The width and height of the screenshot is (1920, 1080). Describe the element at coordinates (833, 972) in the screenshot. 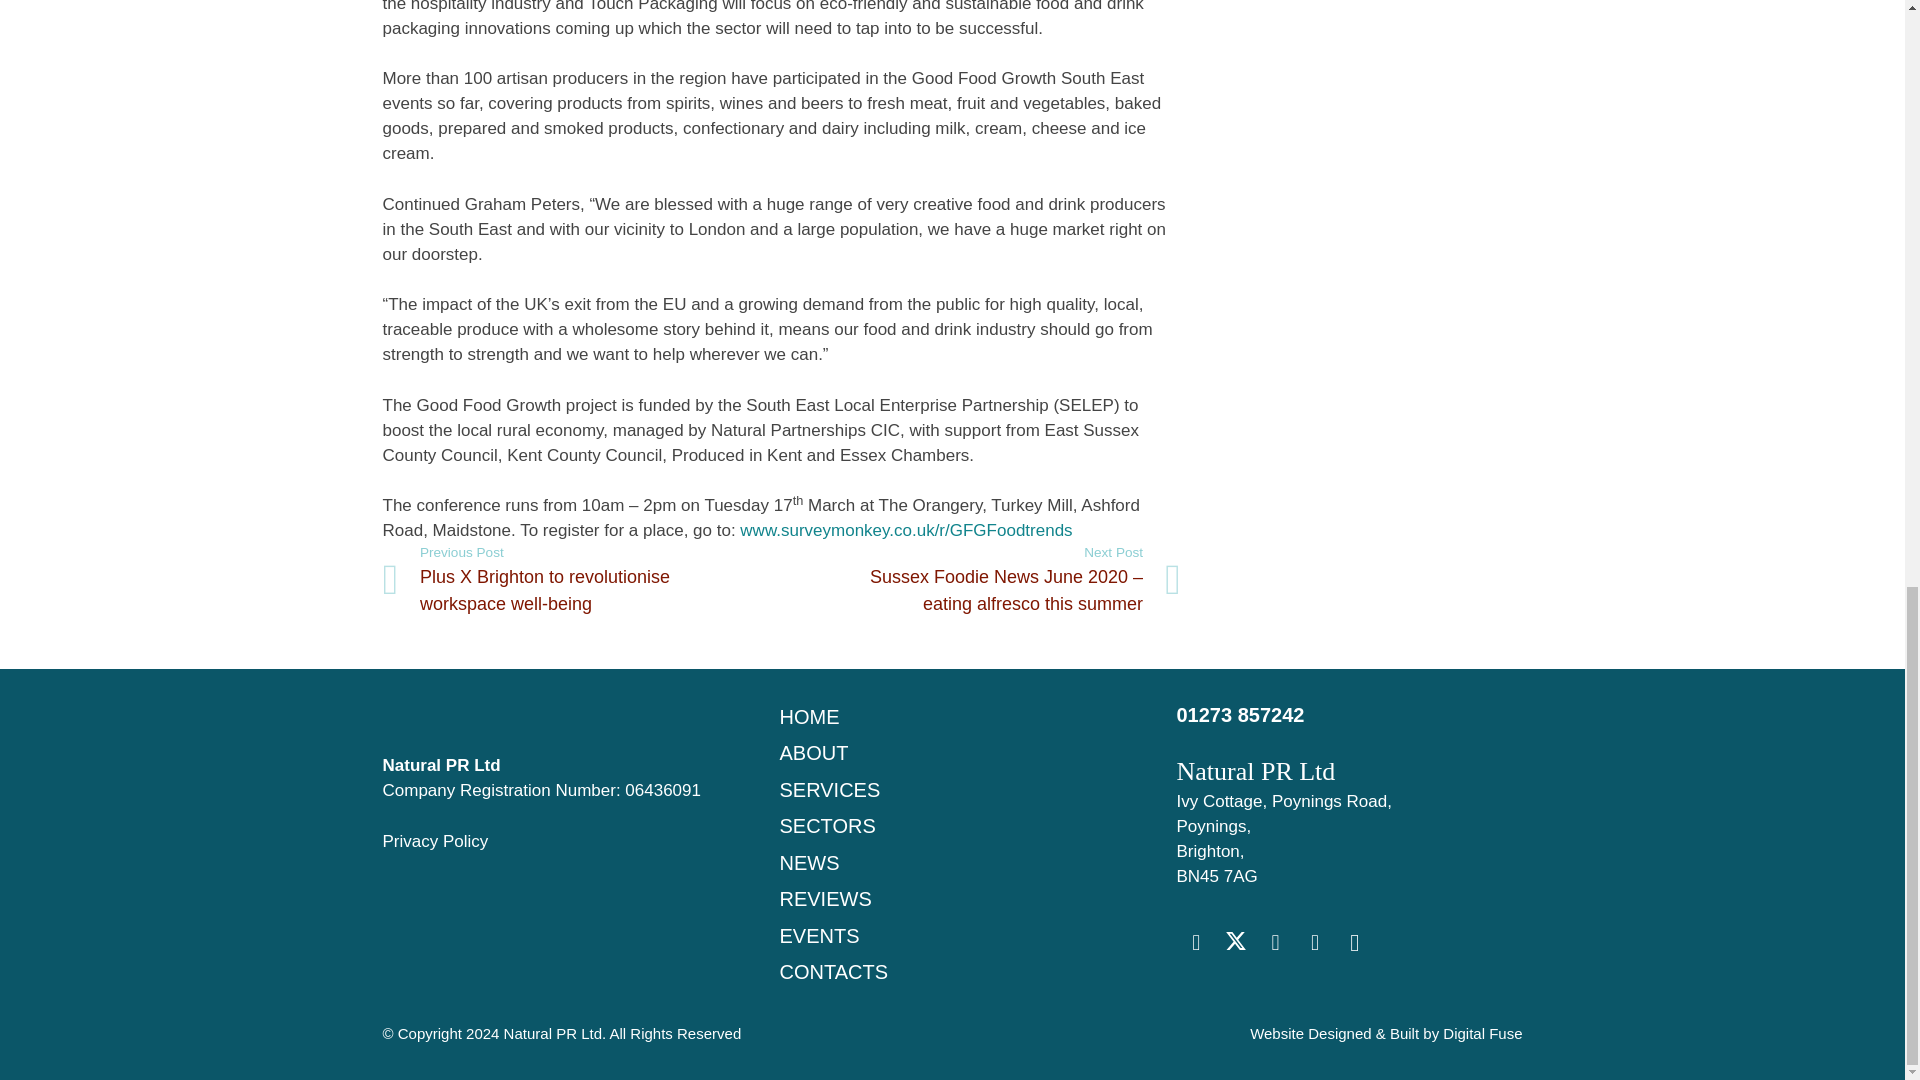

I see `CONTACTS` at that location.